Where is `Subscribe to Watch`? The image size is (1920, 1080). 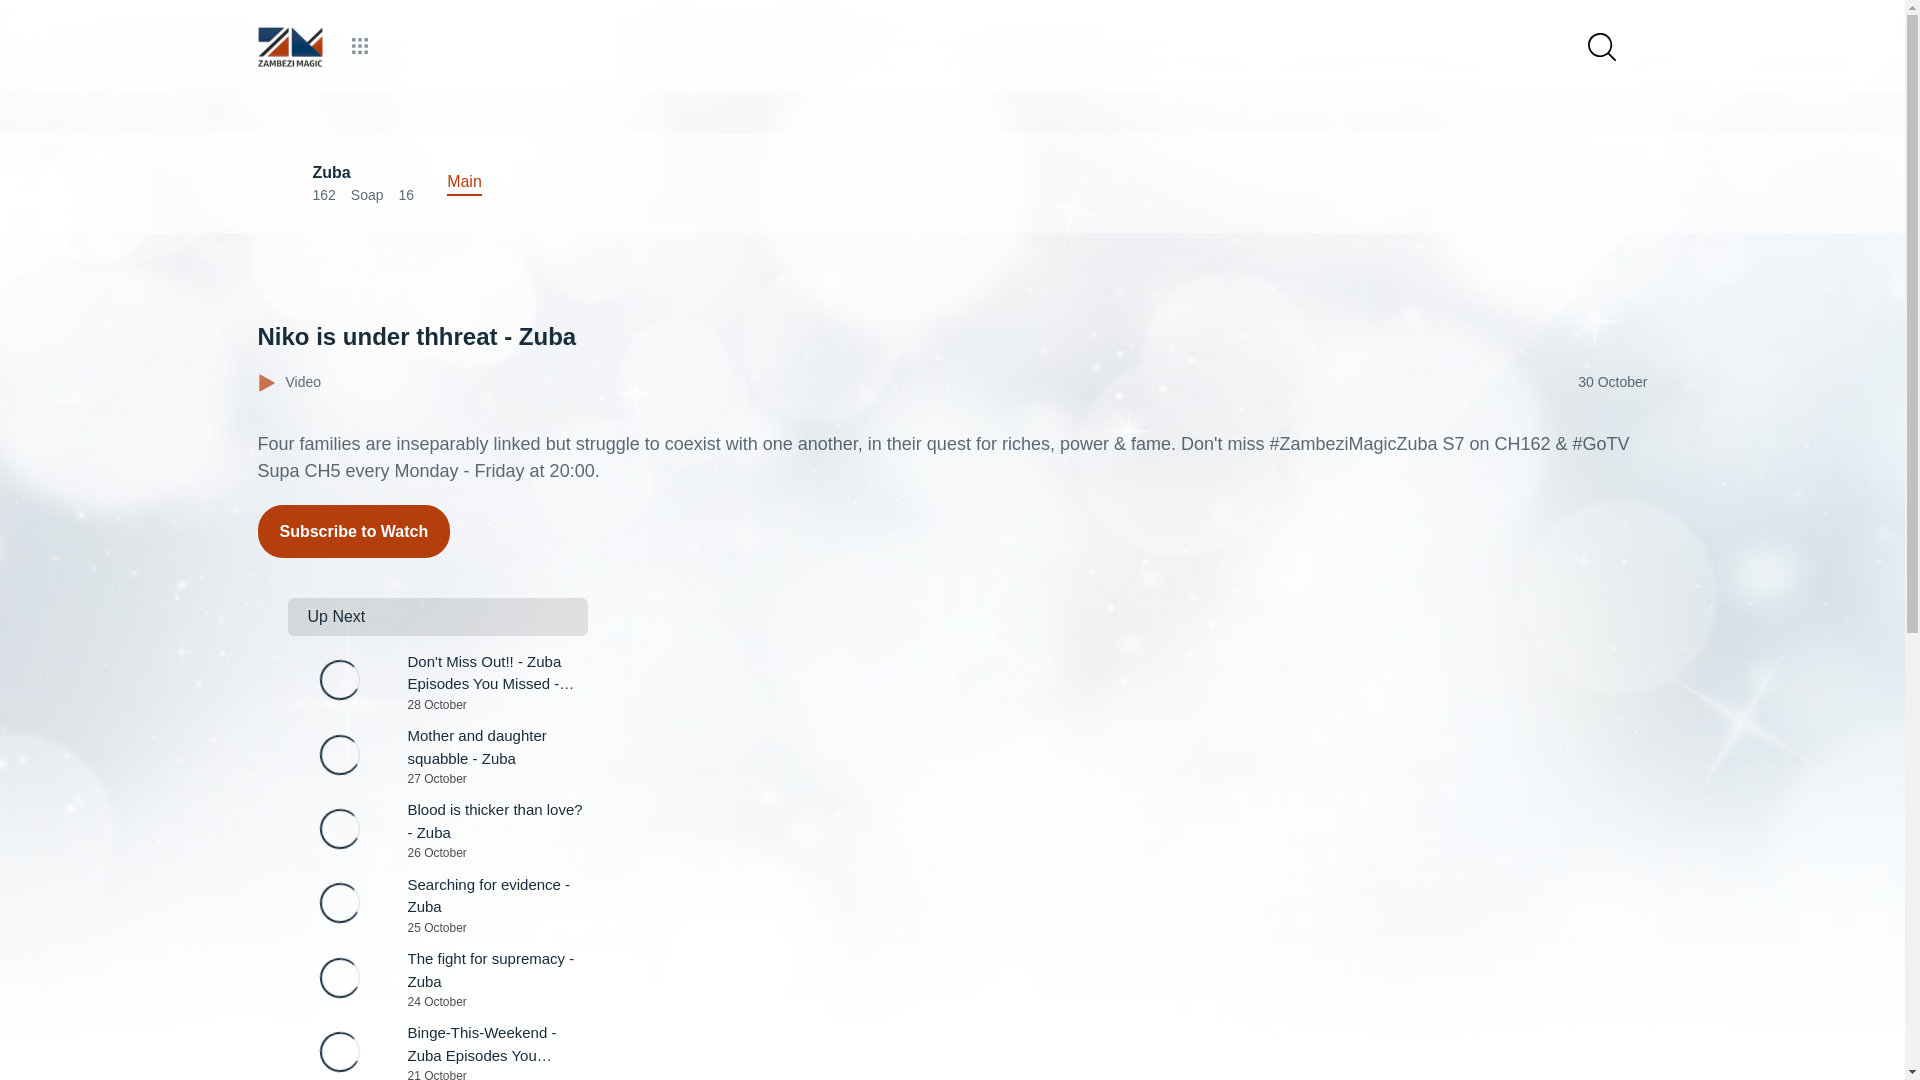
Subscribe to Watch is located at coordinates (438, 906).